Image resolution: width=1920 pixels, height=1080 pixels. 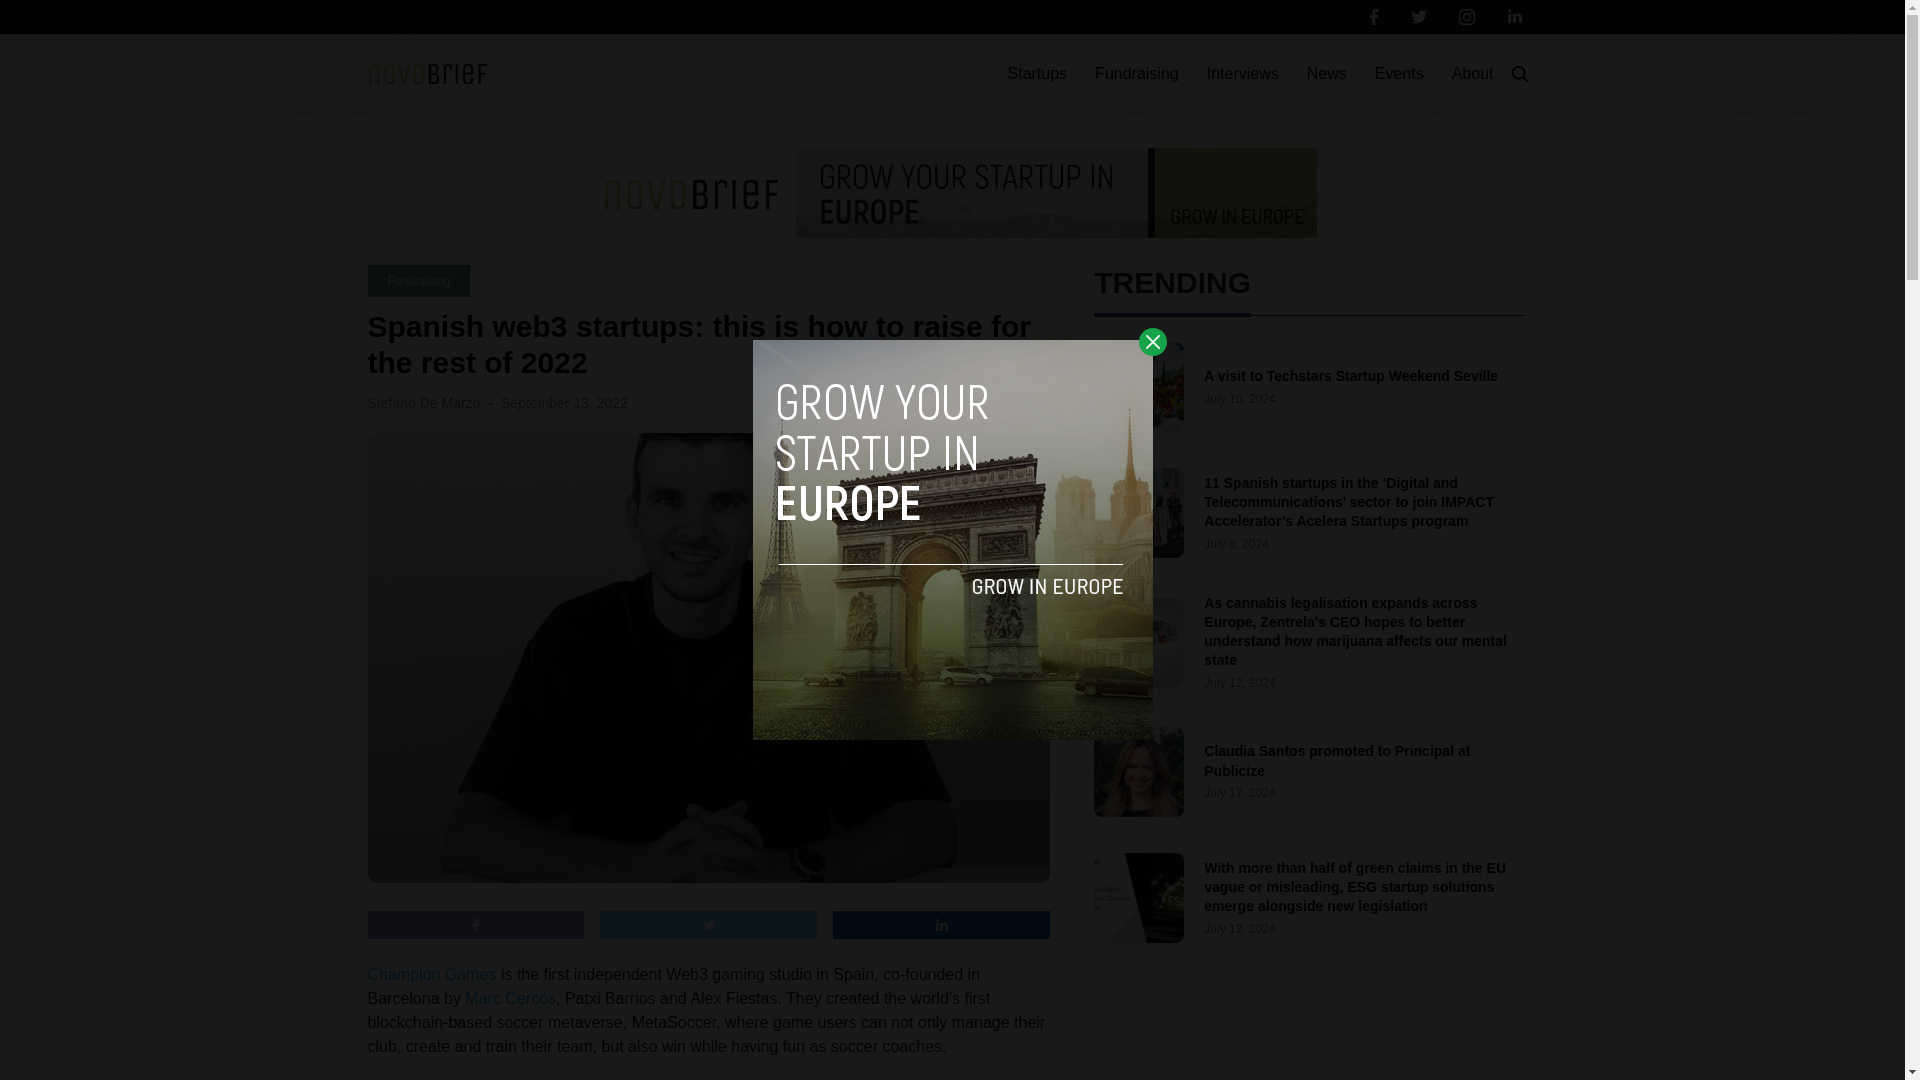 What do you see at coordinates (1399, 74) in the screenshot?
I see `Events` at bounding box center [1399, 74].